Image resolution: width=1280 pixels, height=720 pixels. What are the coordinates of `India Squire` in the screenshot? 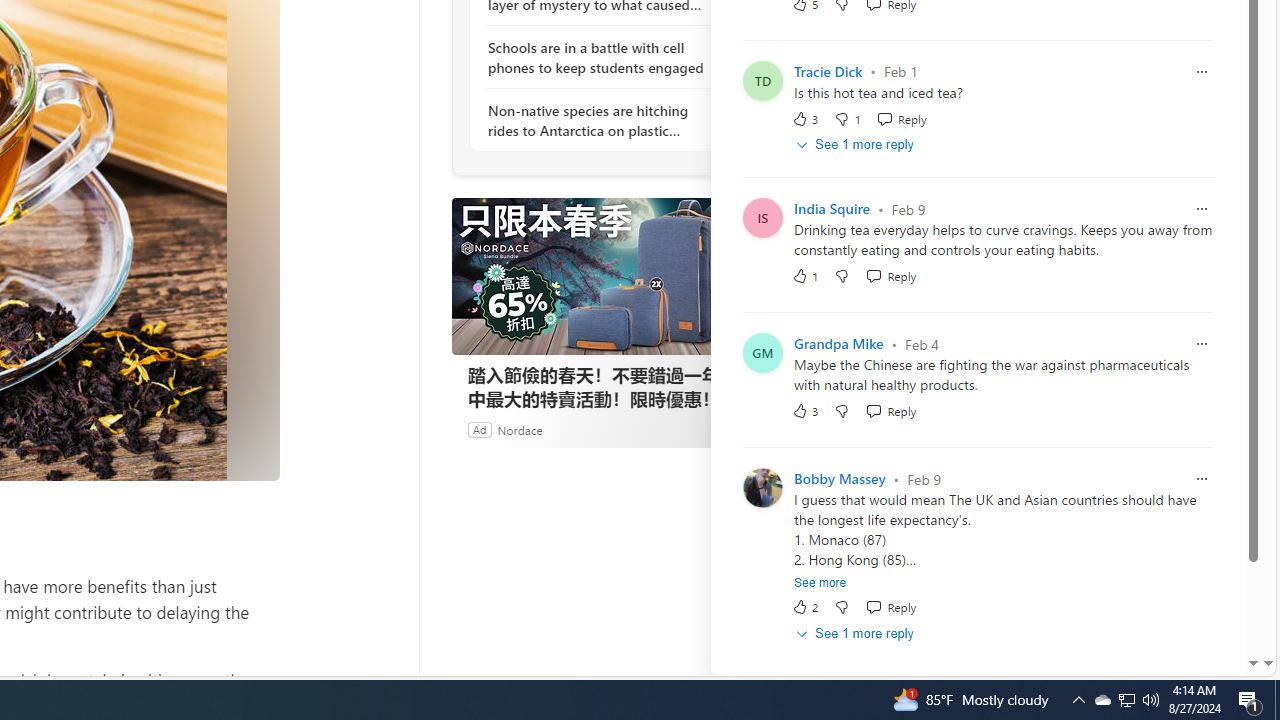 It's located at (832, 209).